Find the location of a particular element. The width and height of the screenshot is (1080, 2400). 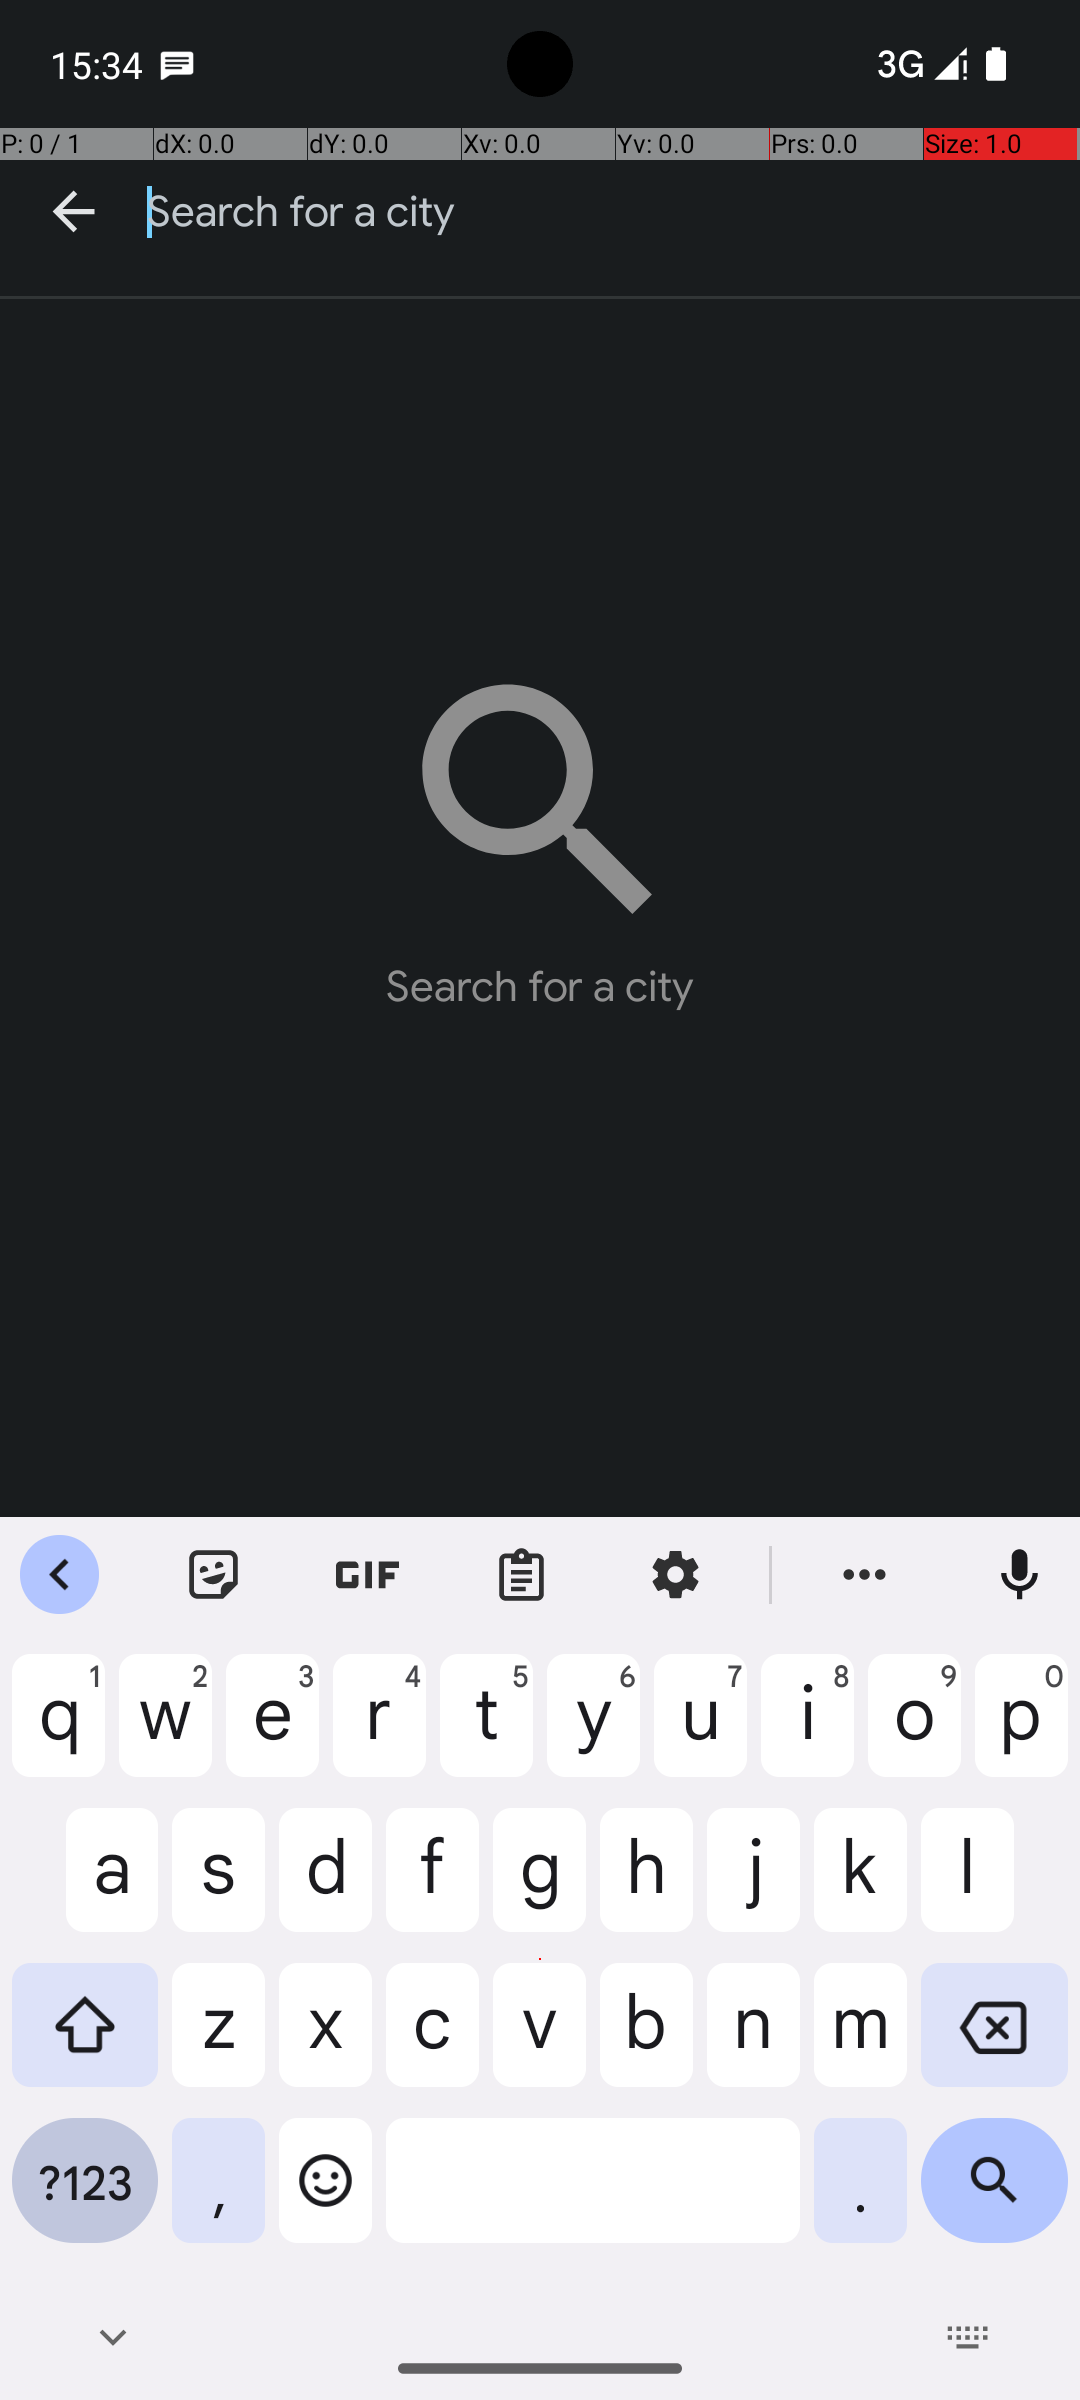

d is located at coordinates (326, 1886).